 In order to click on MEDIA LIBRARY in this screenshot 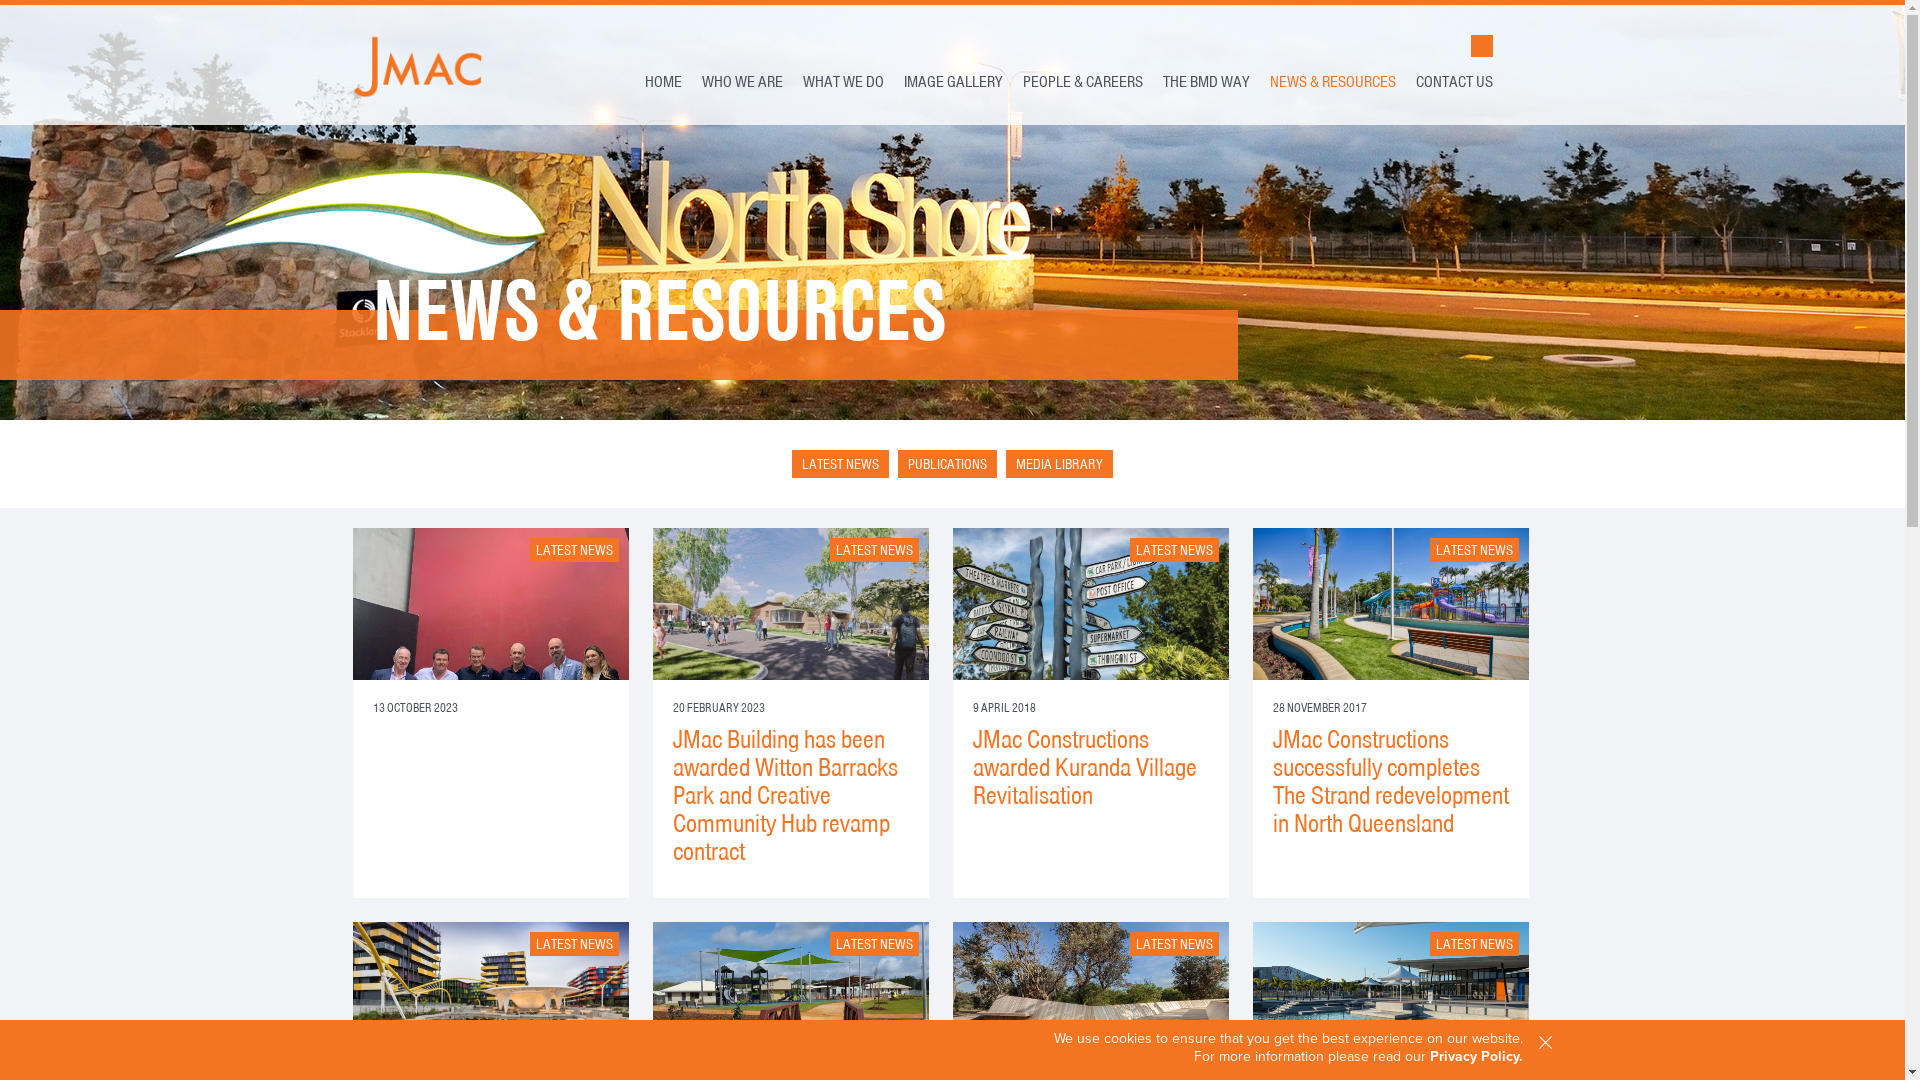, I will do `click(1060, 464)`.